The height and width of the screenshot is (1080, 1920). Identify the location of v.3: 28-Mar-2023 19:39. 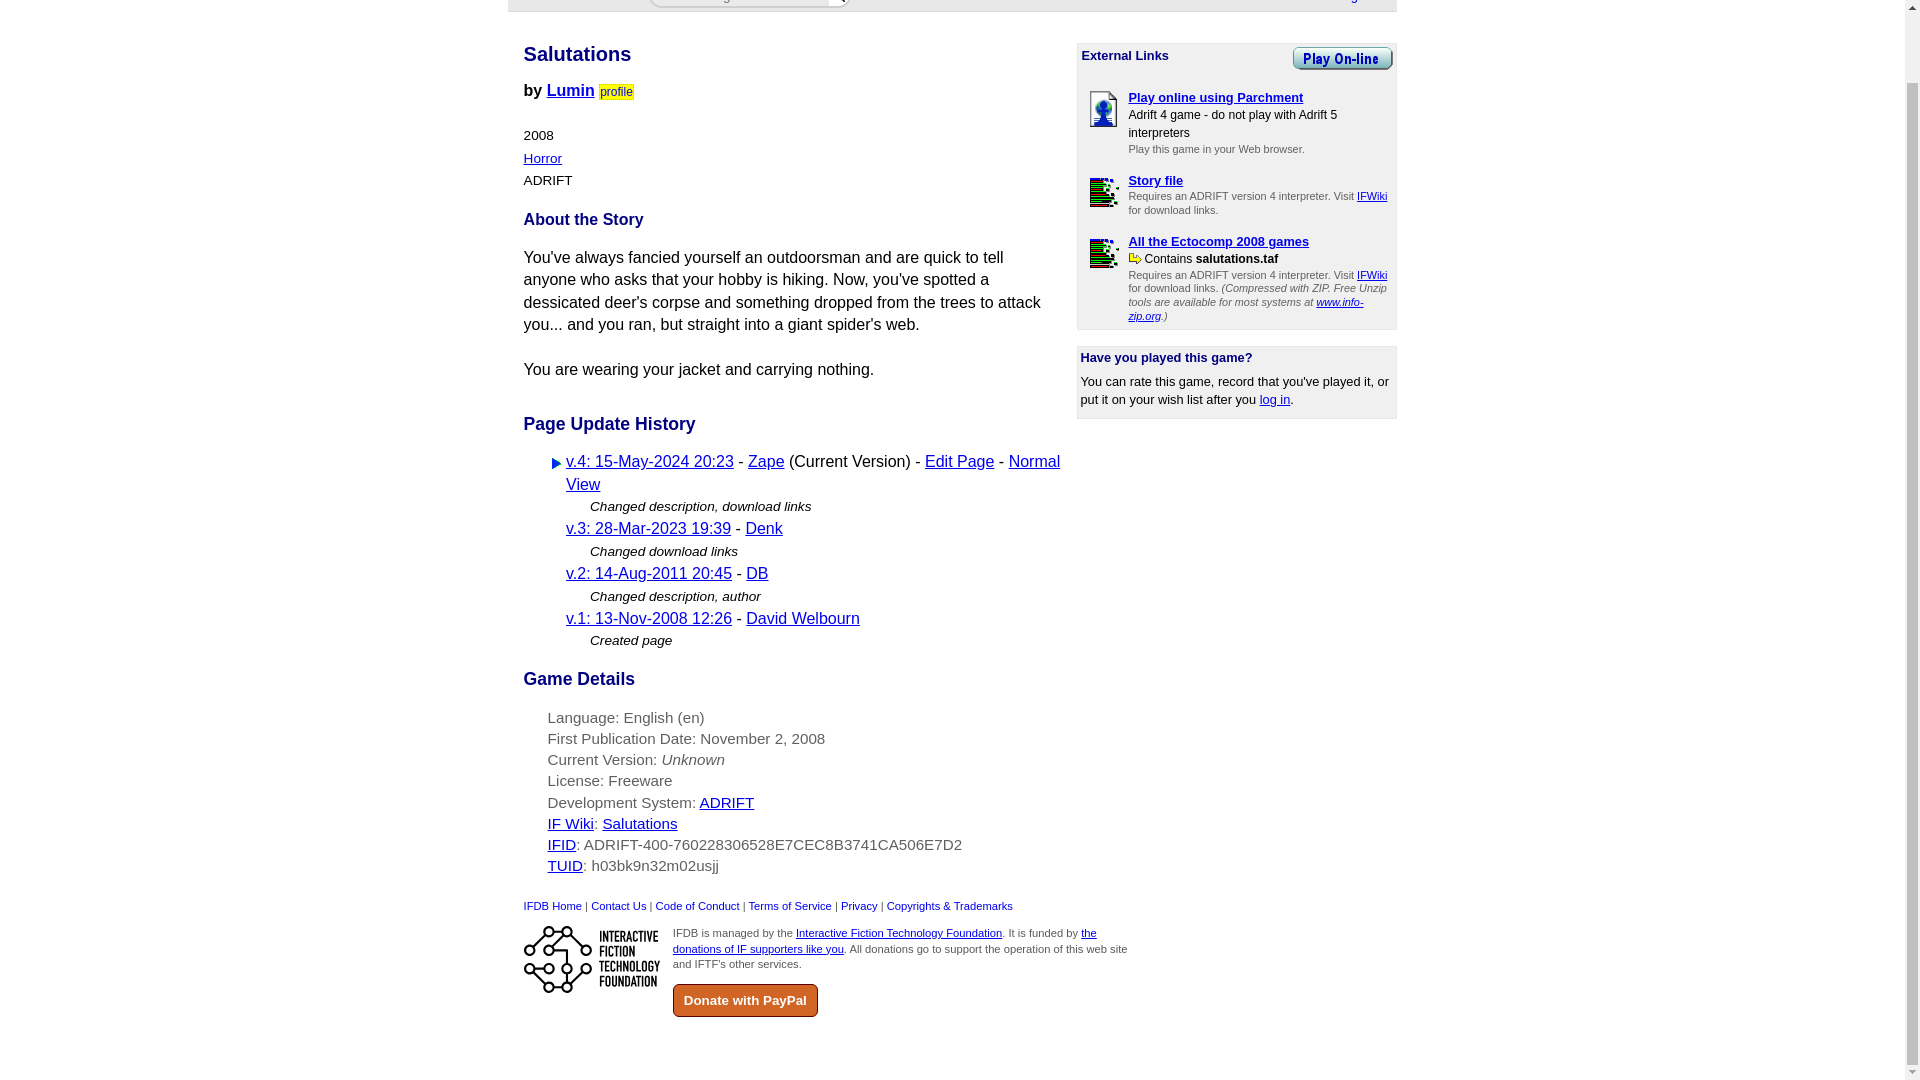
(648, 528).